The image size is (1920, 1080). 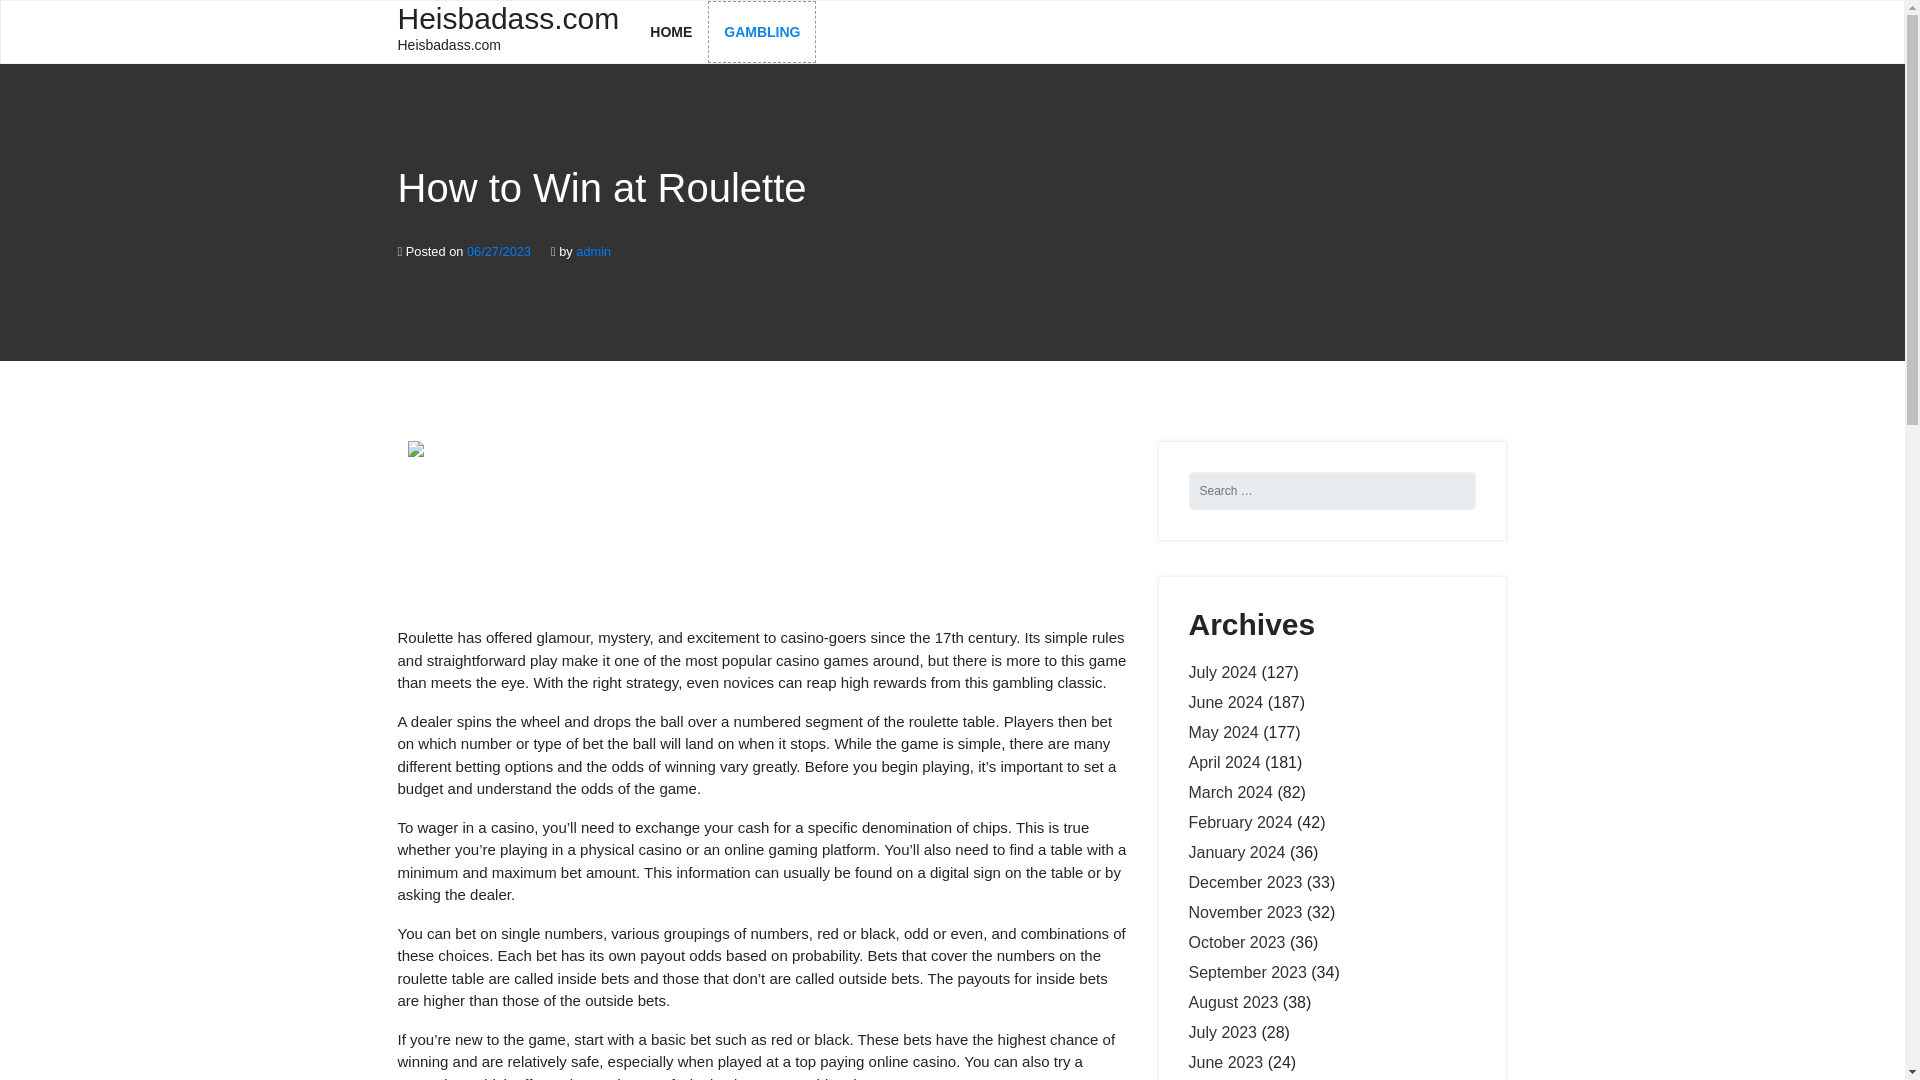 What do you see at coordinates (1240, 822) in the screenshot?
I see `admin` at bounding box center [1240, 822].